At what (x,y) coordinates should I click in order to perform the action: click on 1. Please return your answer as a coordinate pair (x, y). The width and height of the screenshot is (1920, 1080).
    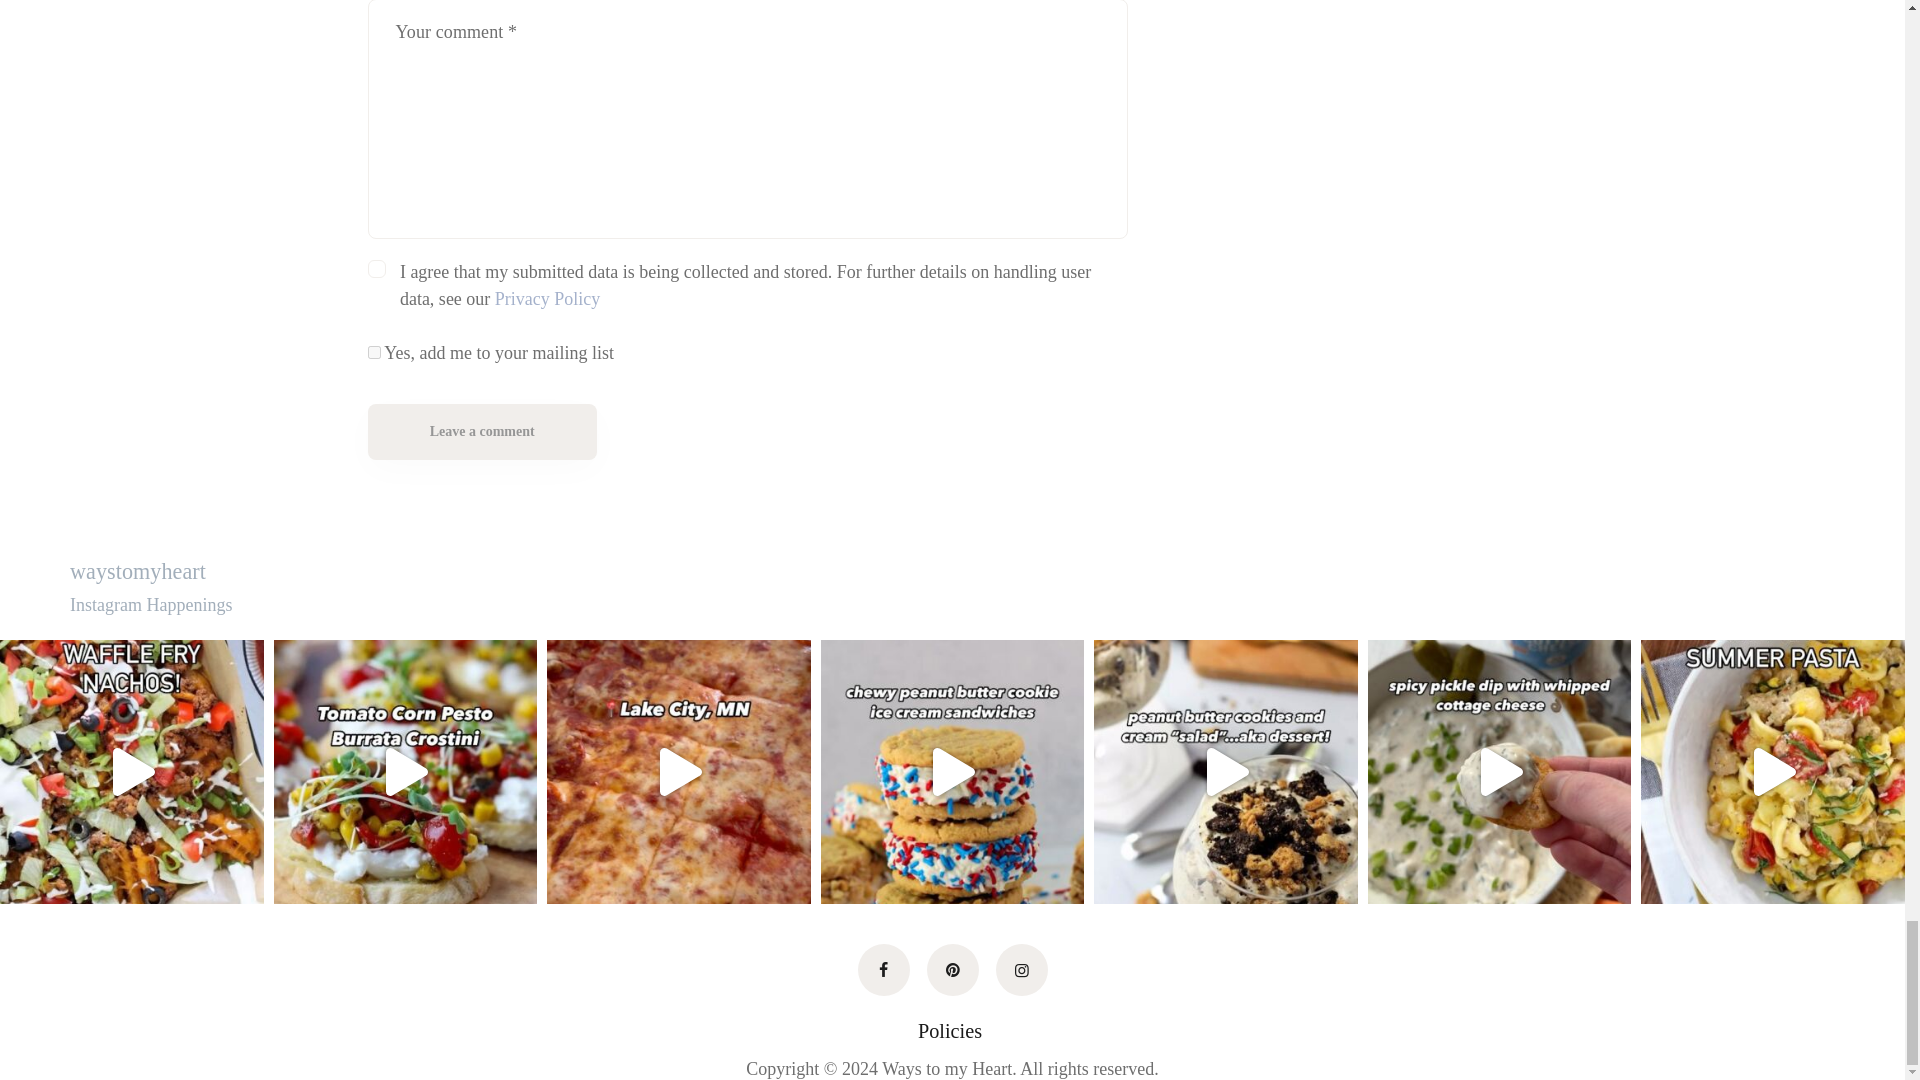
    Looking at the image, I should click on (374, 352).